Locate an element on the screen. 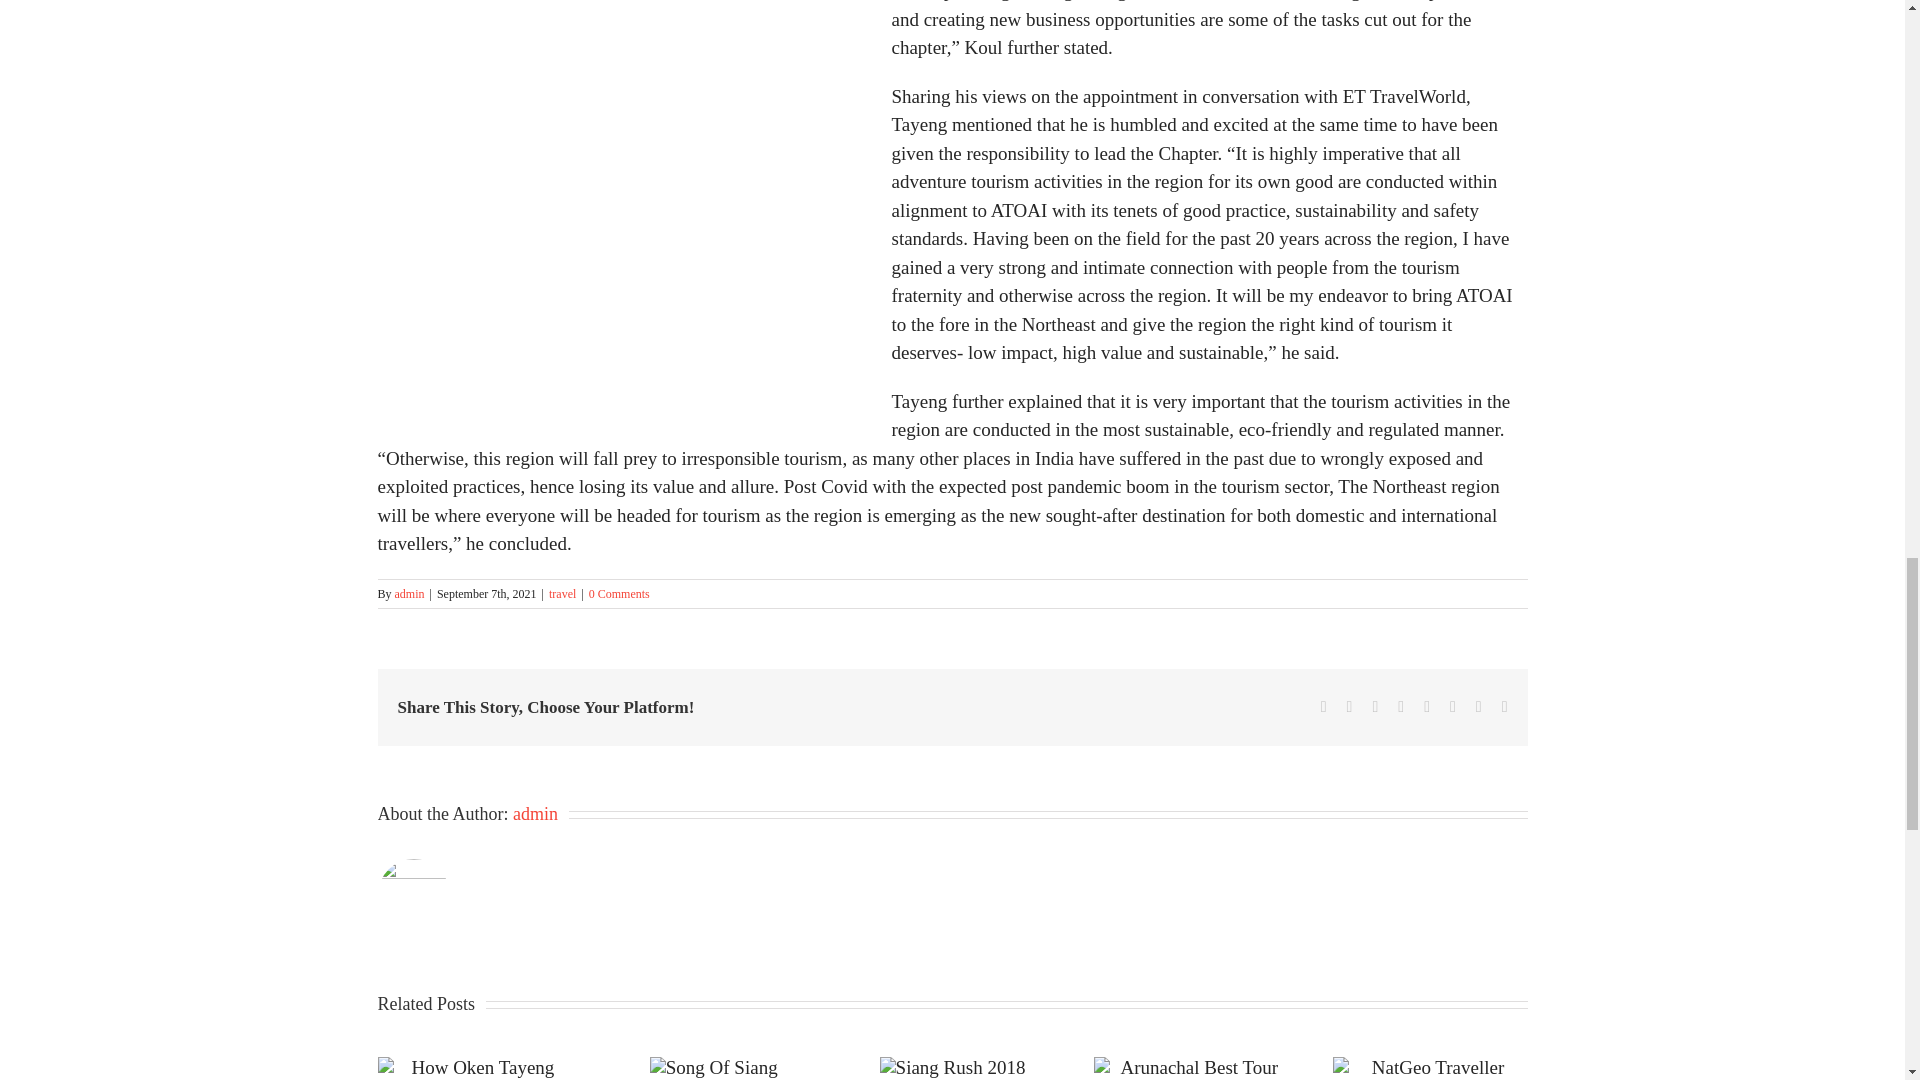  Posts by admin is located at coordinates (410, 594).